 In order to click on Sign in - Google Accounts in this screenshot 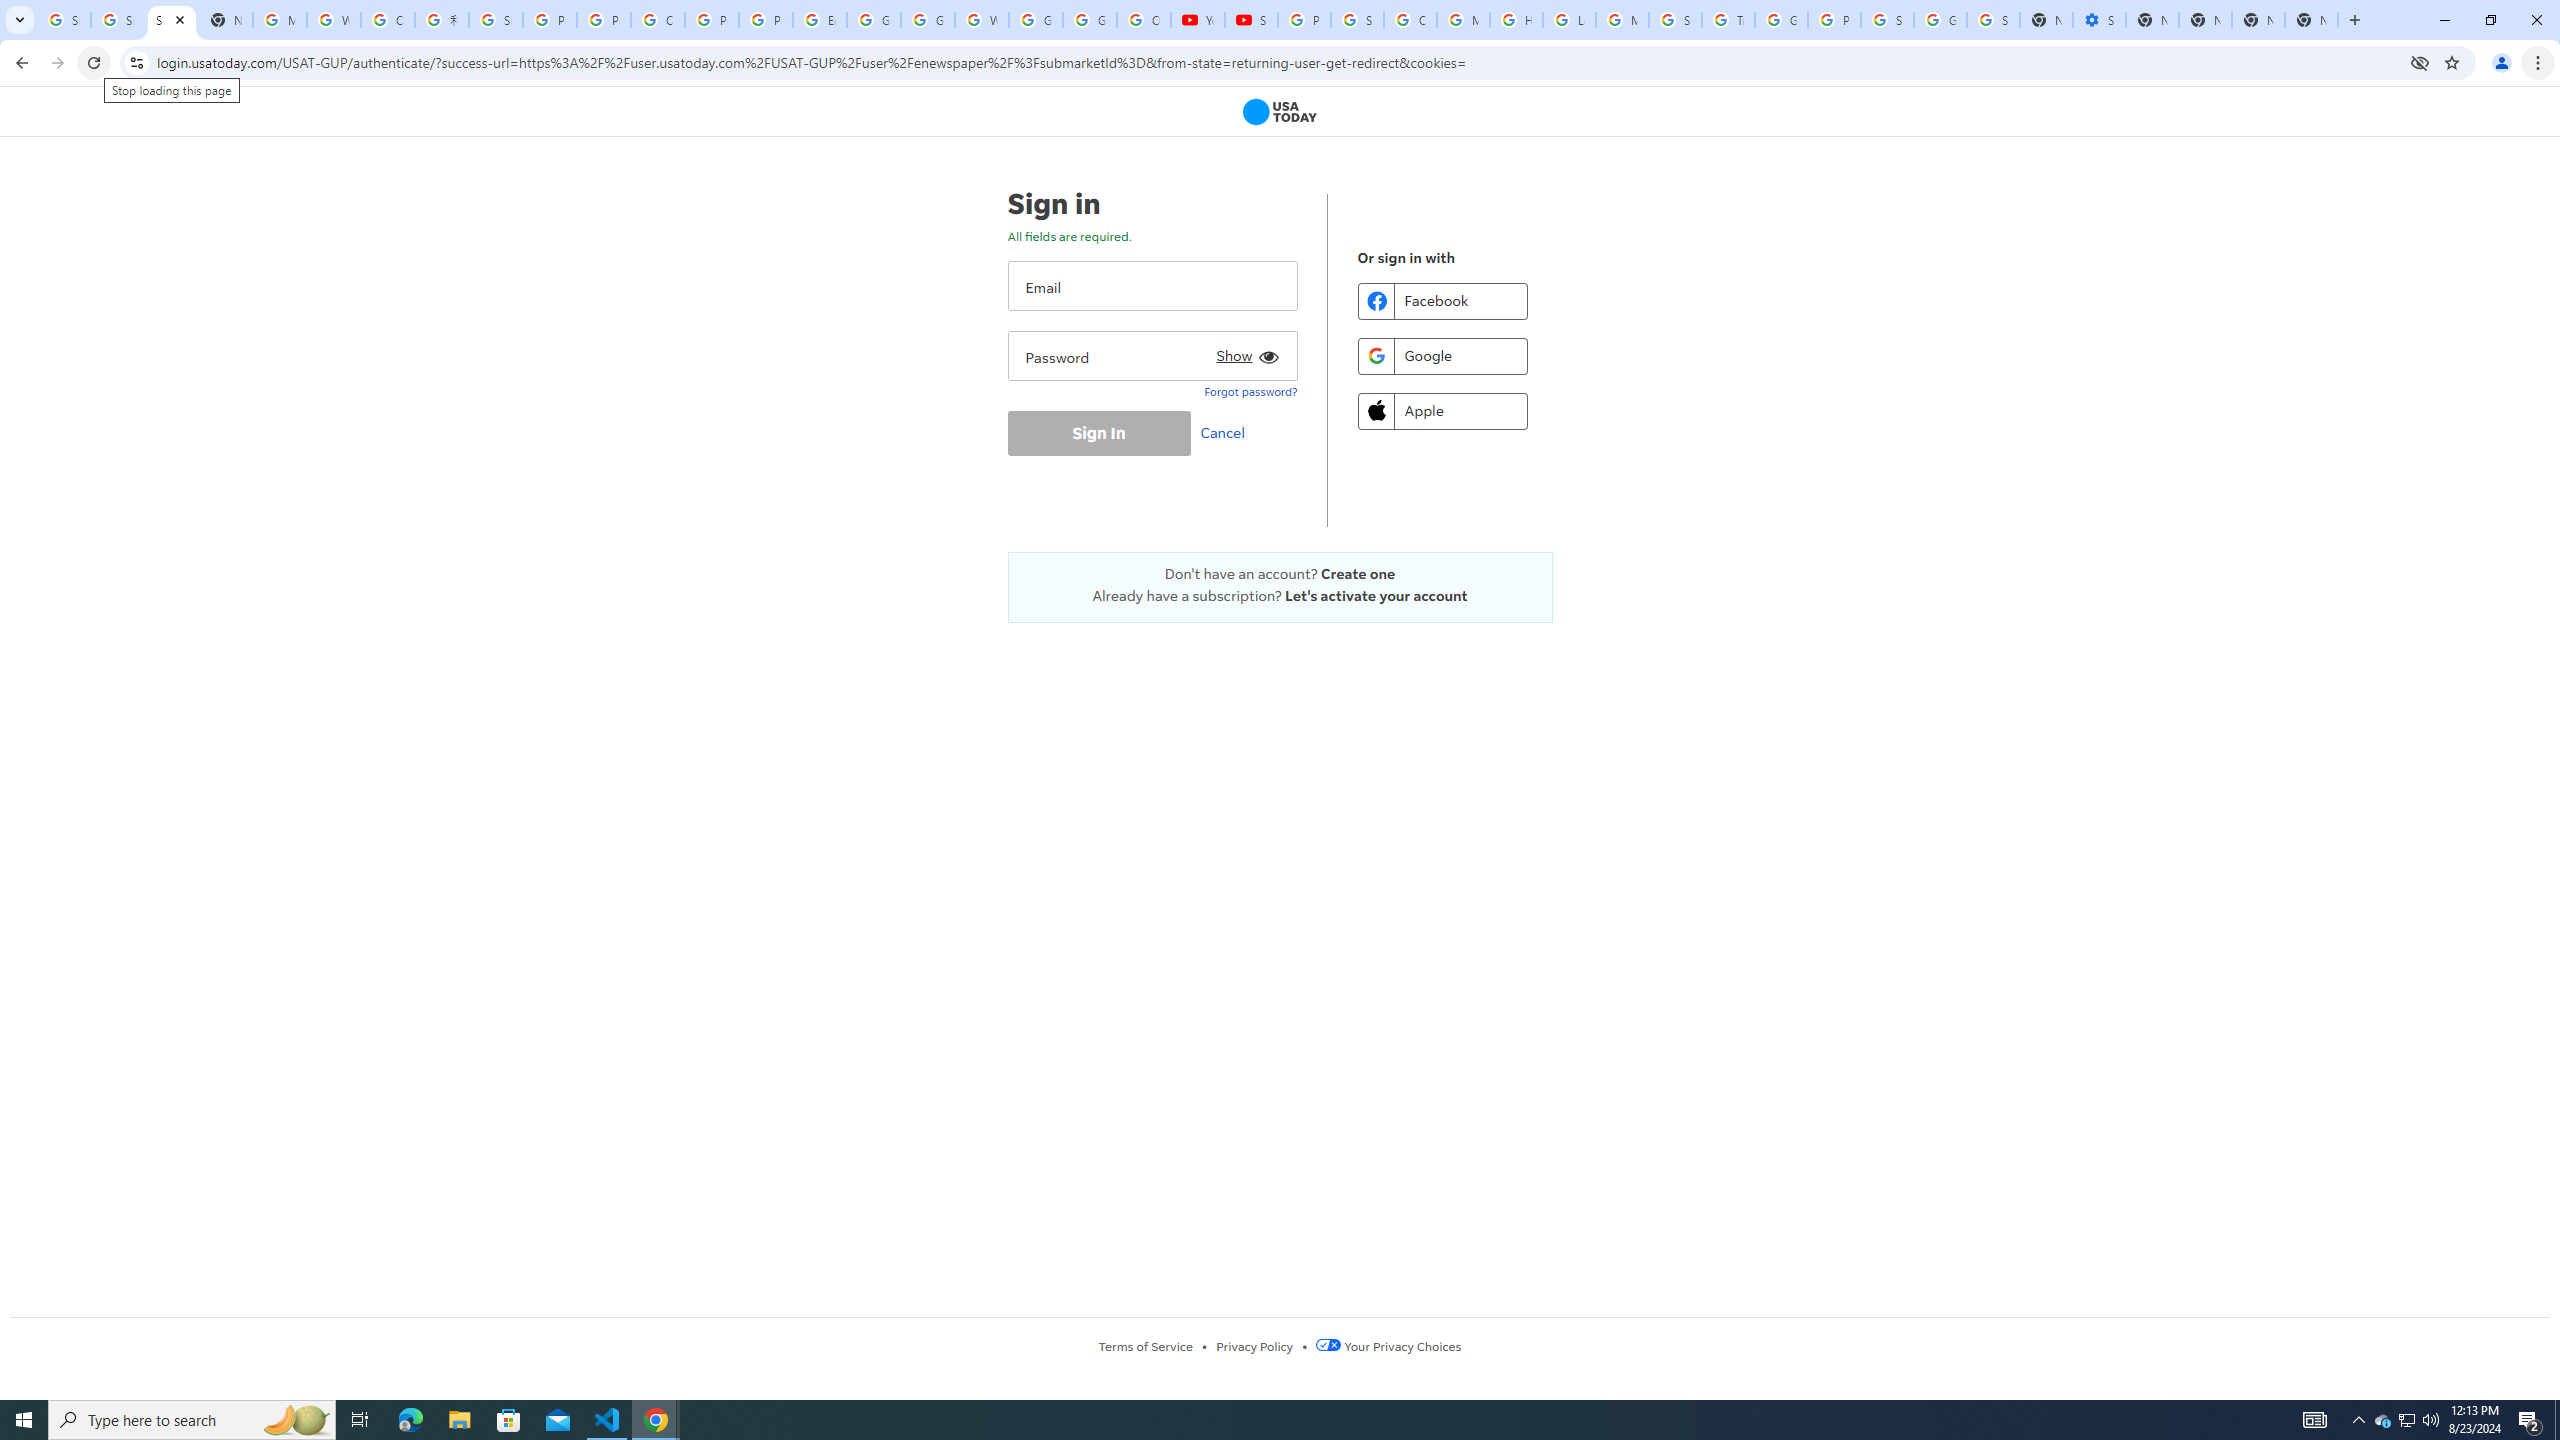, I will do `click(496, 20)`.